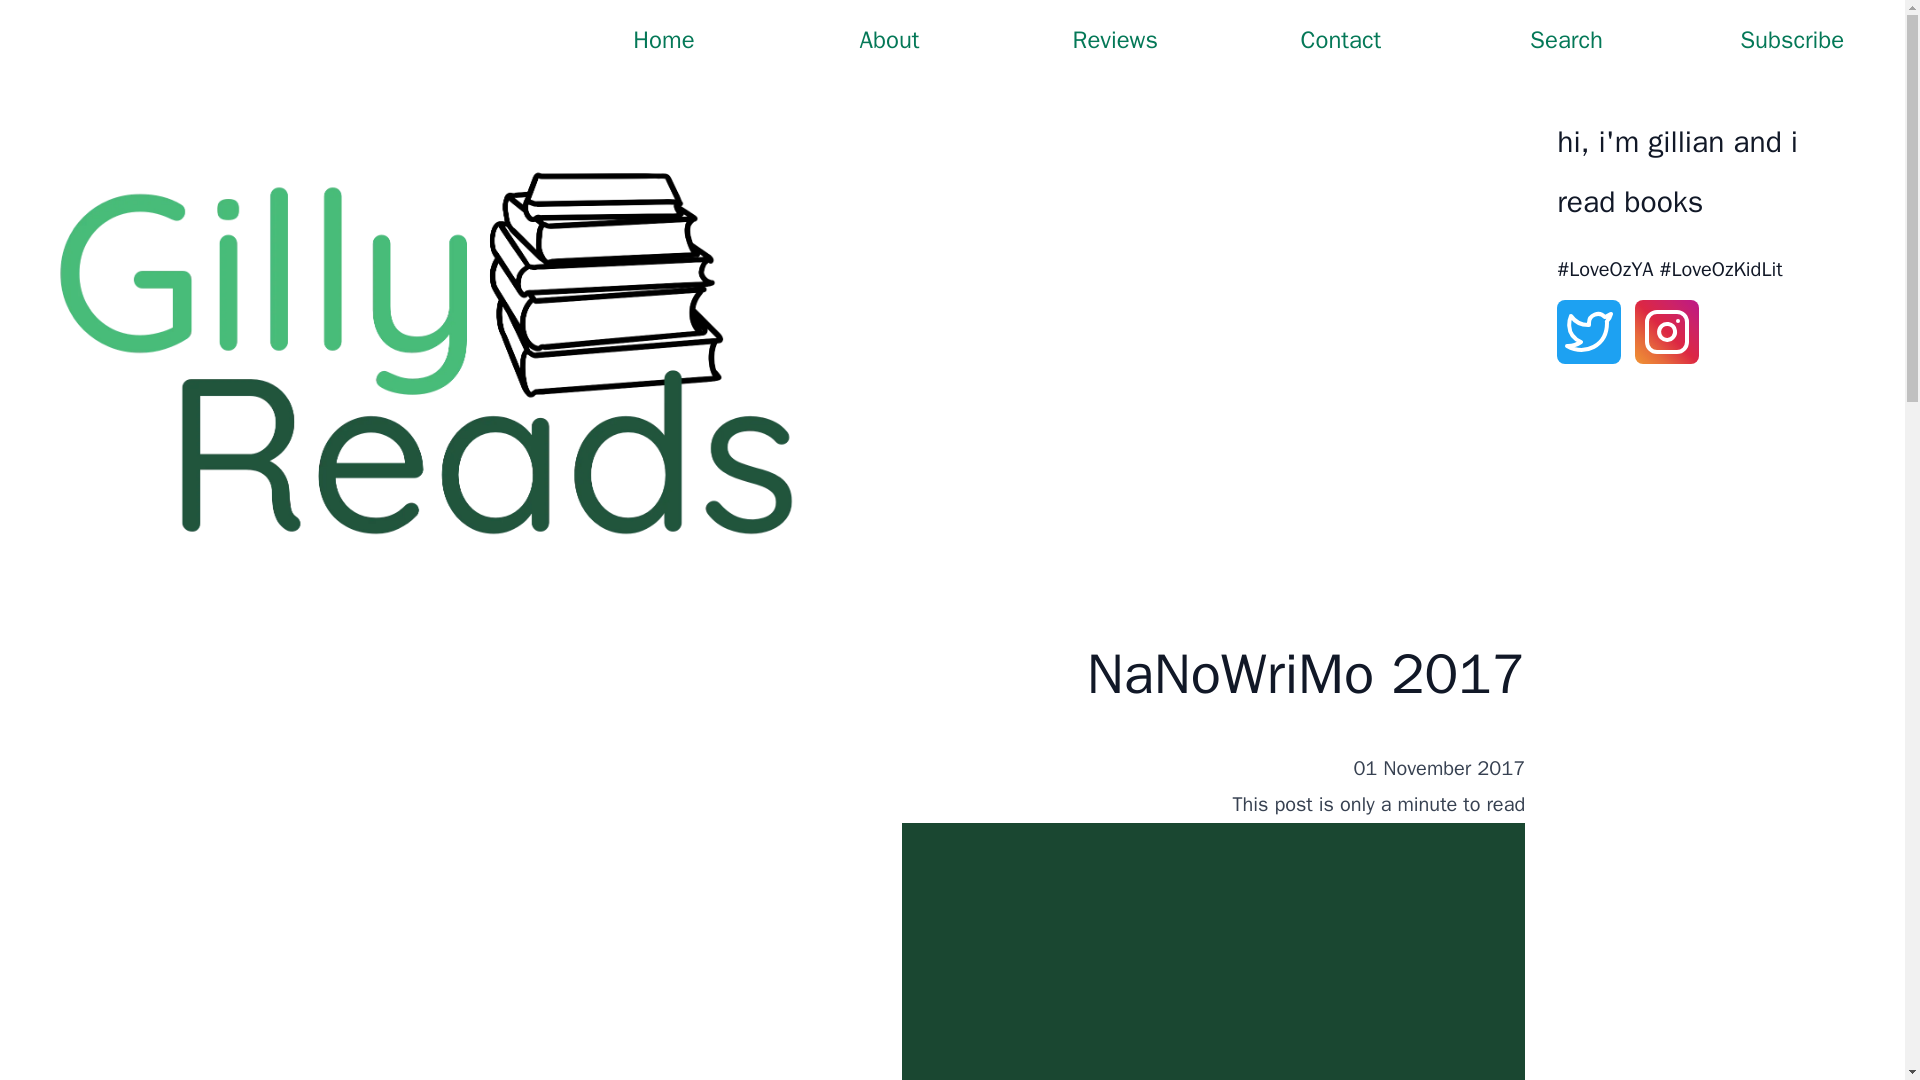  What do you see at coordinates (664, 40) in the screenshot?
I see `Home` at bounding box center [664, 40].